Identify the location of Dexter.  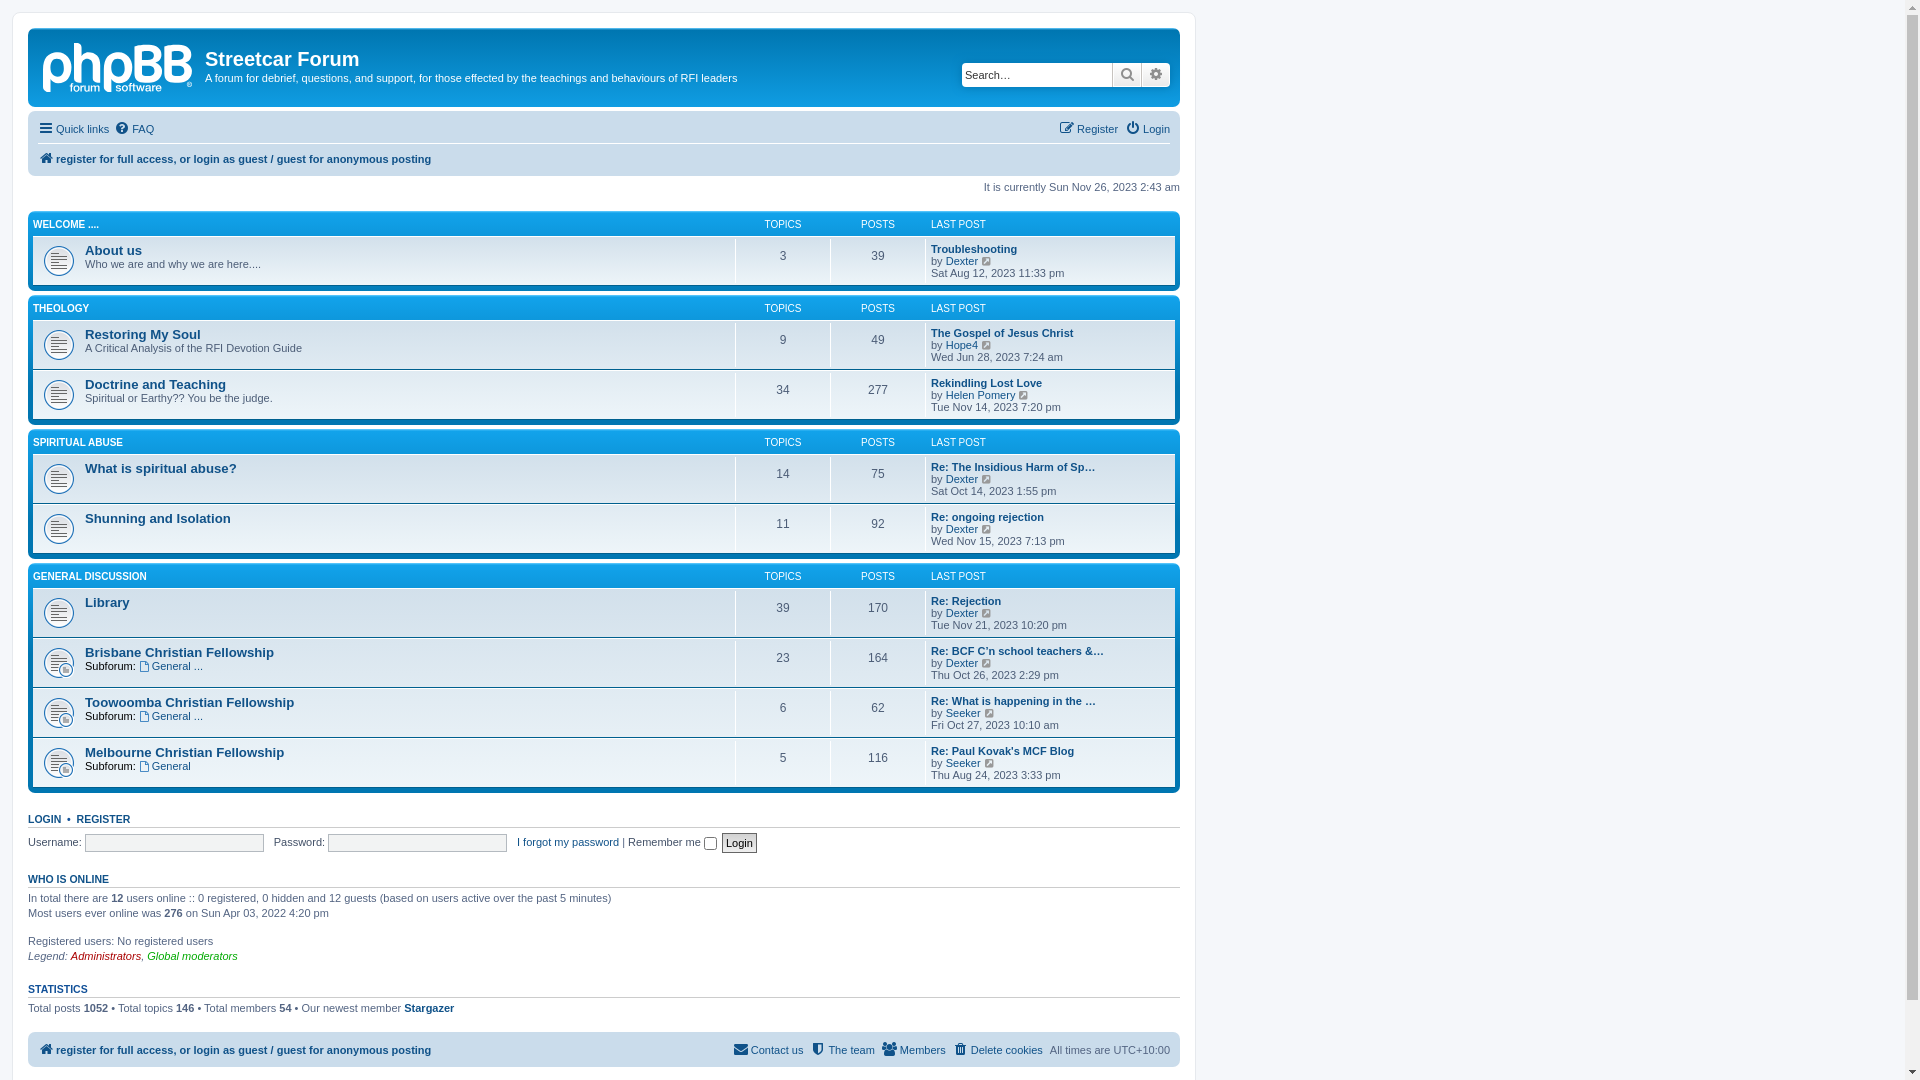
(962, 479).